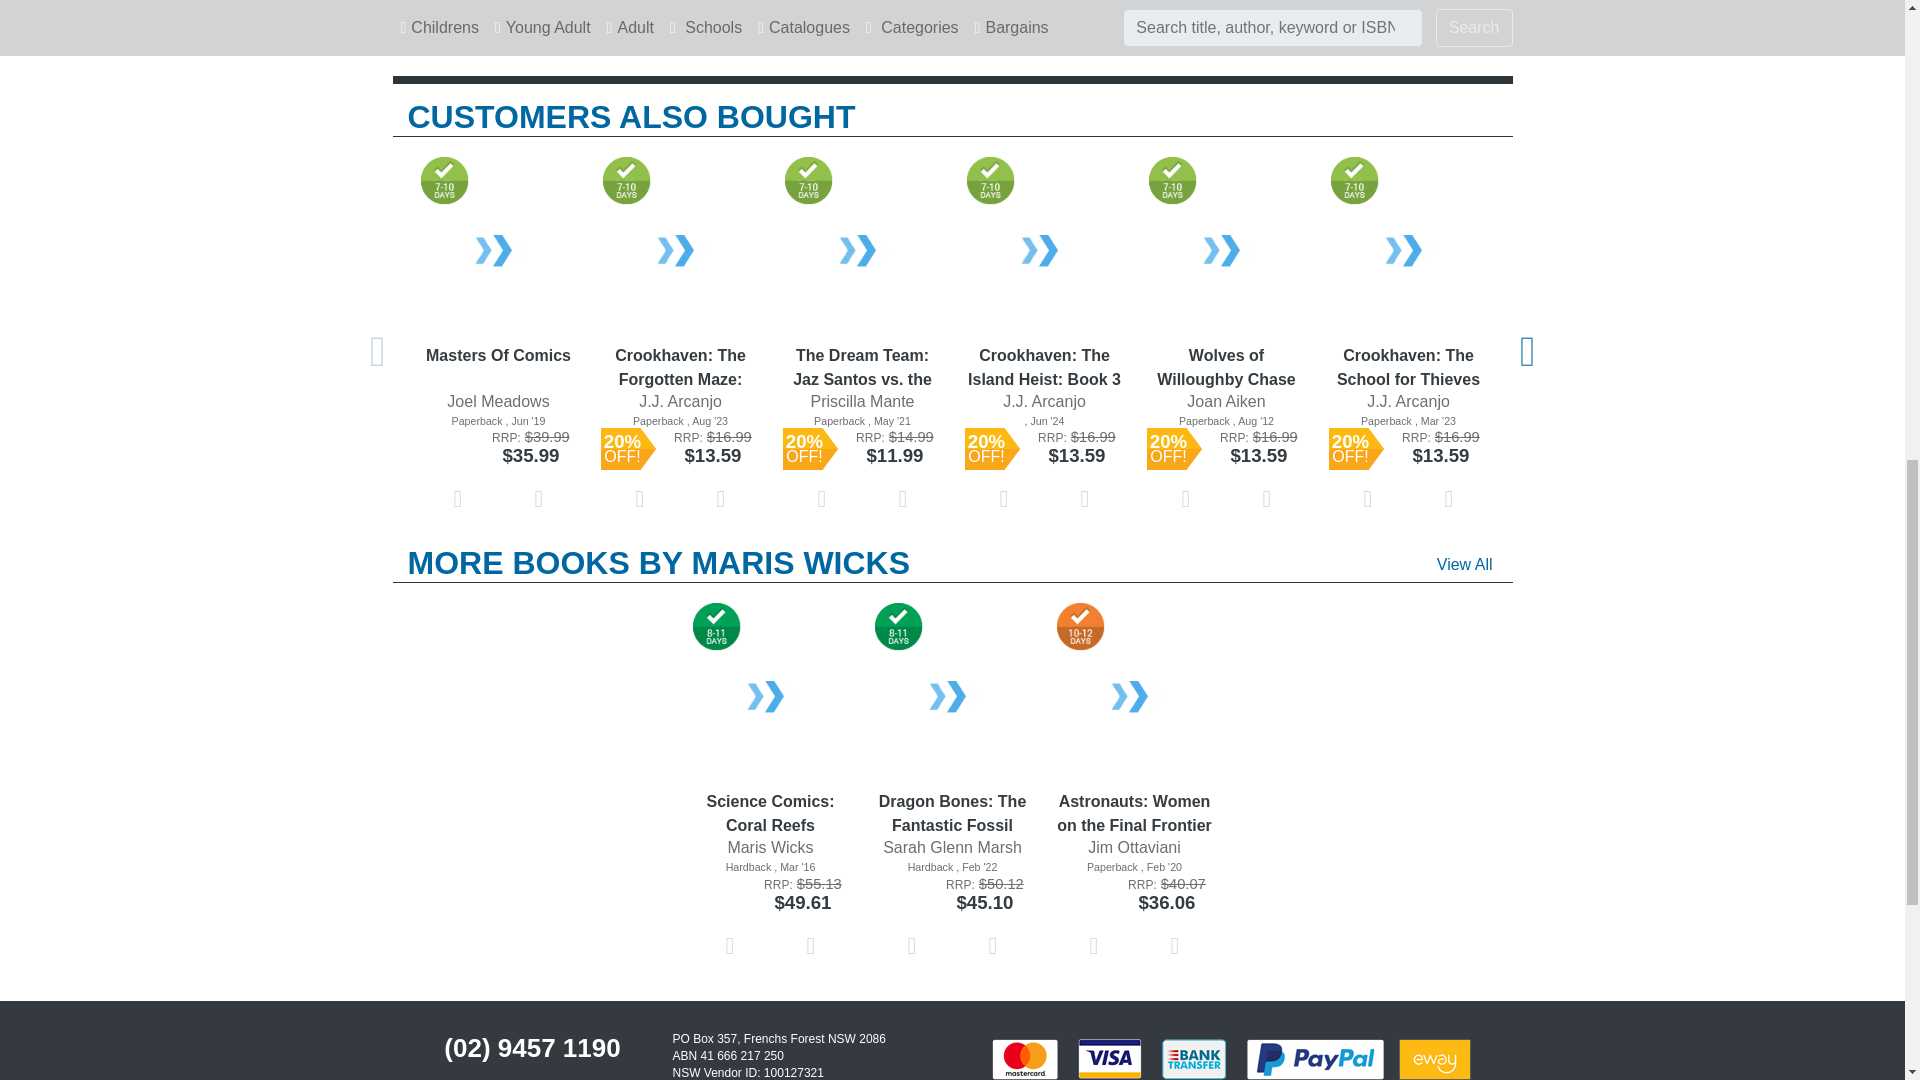  What do you see at coordinates (680, 400) in the screenshot?
I see `J.J. Arcanjo` at bounding box center [680, 400].